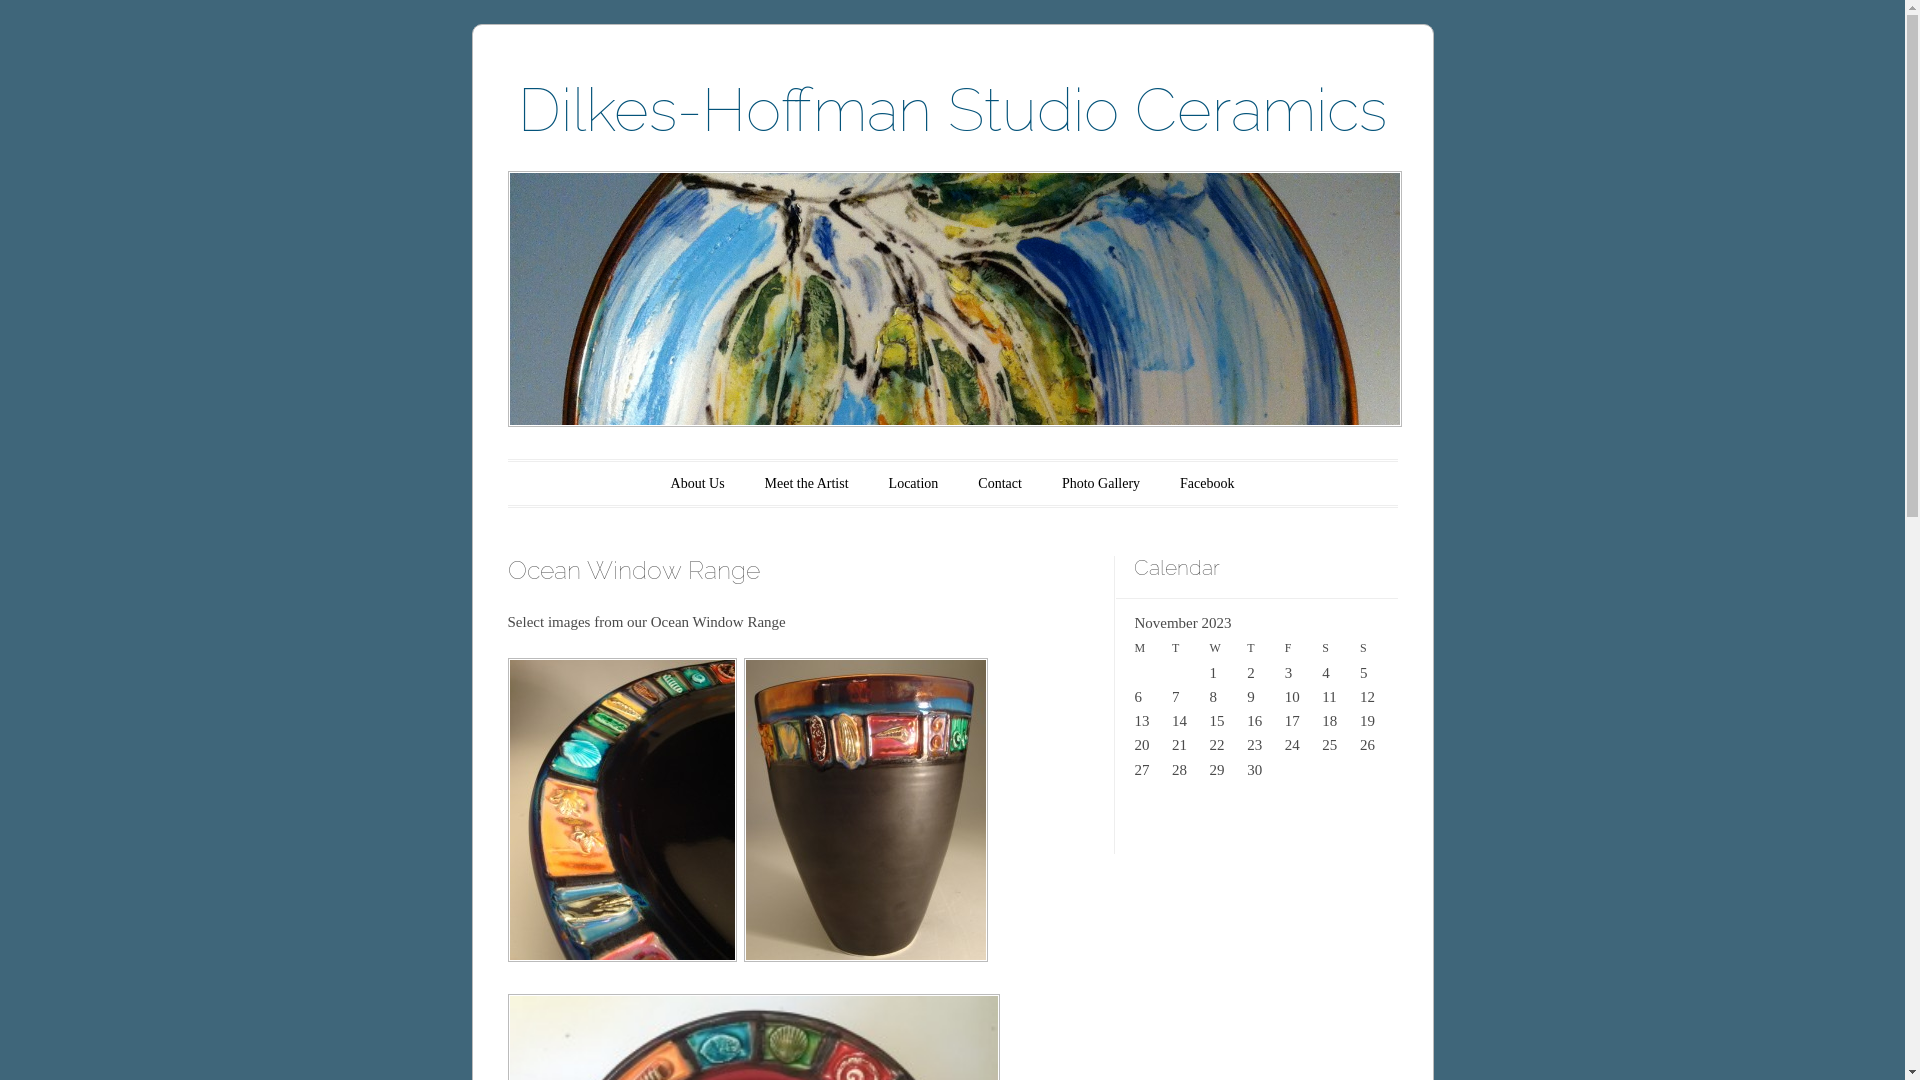 This screenshot has height=1080, width=1920. Describe the element at coordinates (914, 484) in the screenshot. I see `Location` at that location.